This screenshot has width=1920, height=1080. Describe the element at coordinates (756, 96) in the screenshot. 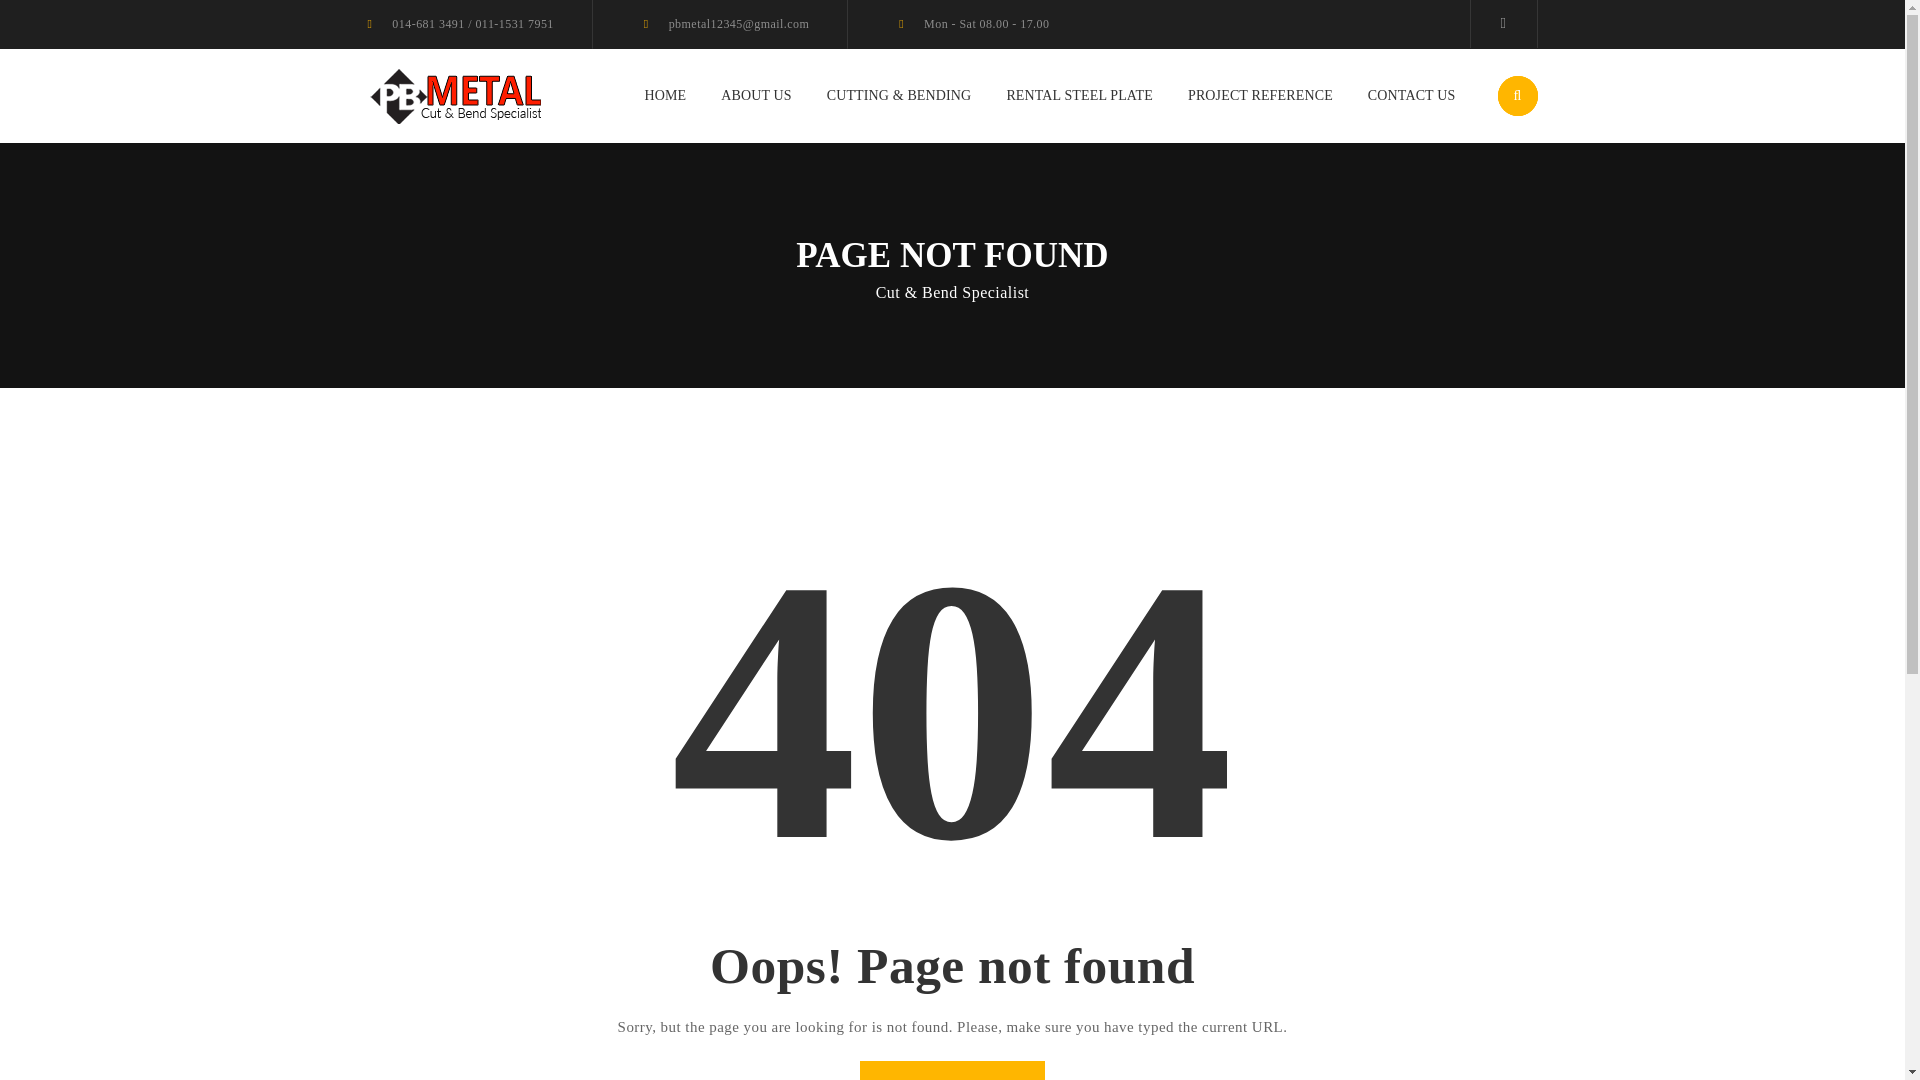

I see `ABOUT US` at that location.